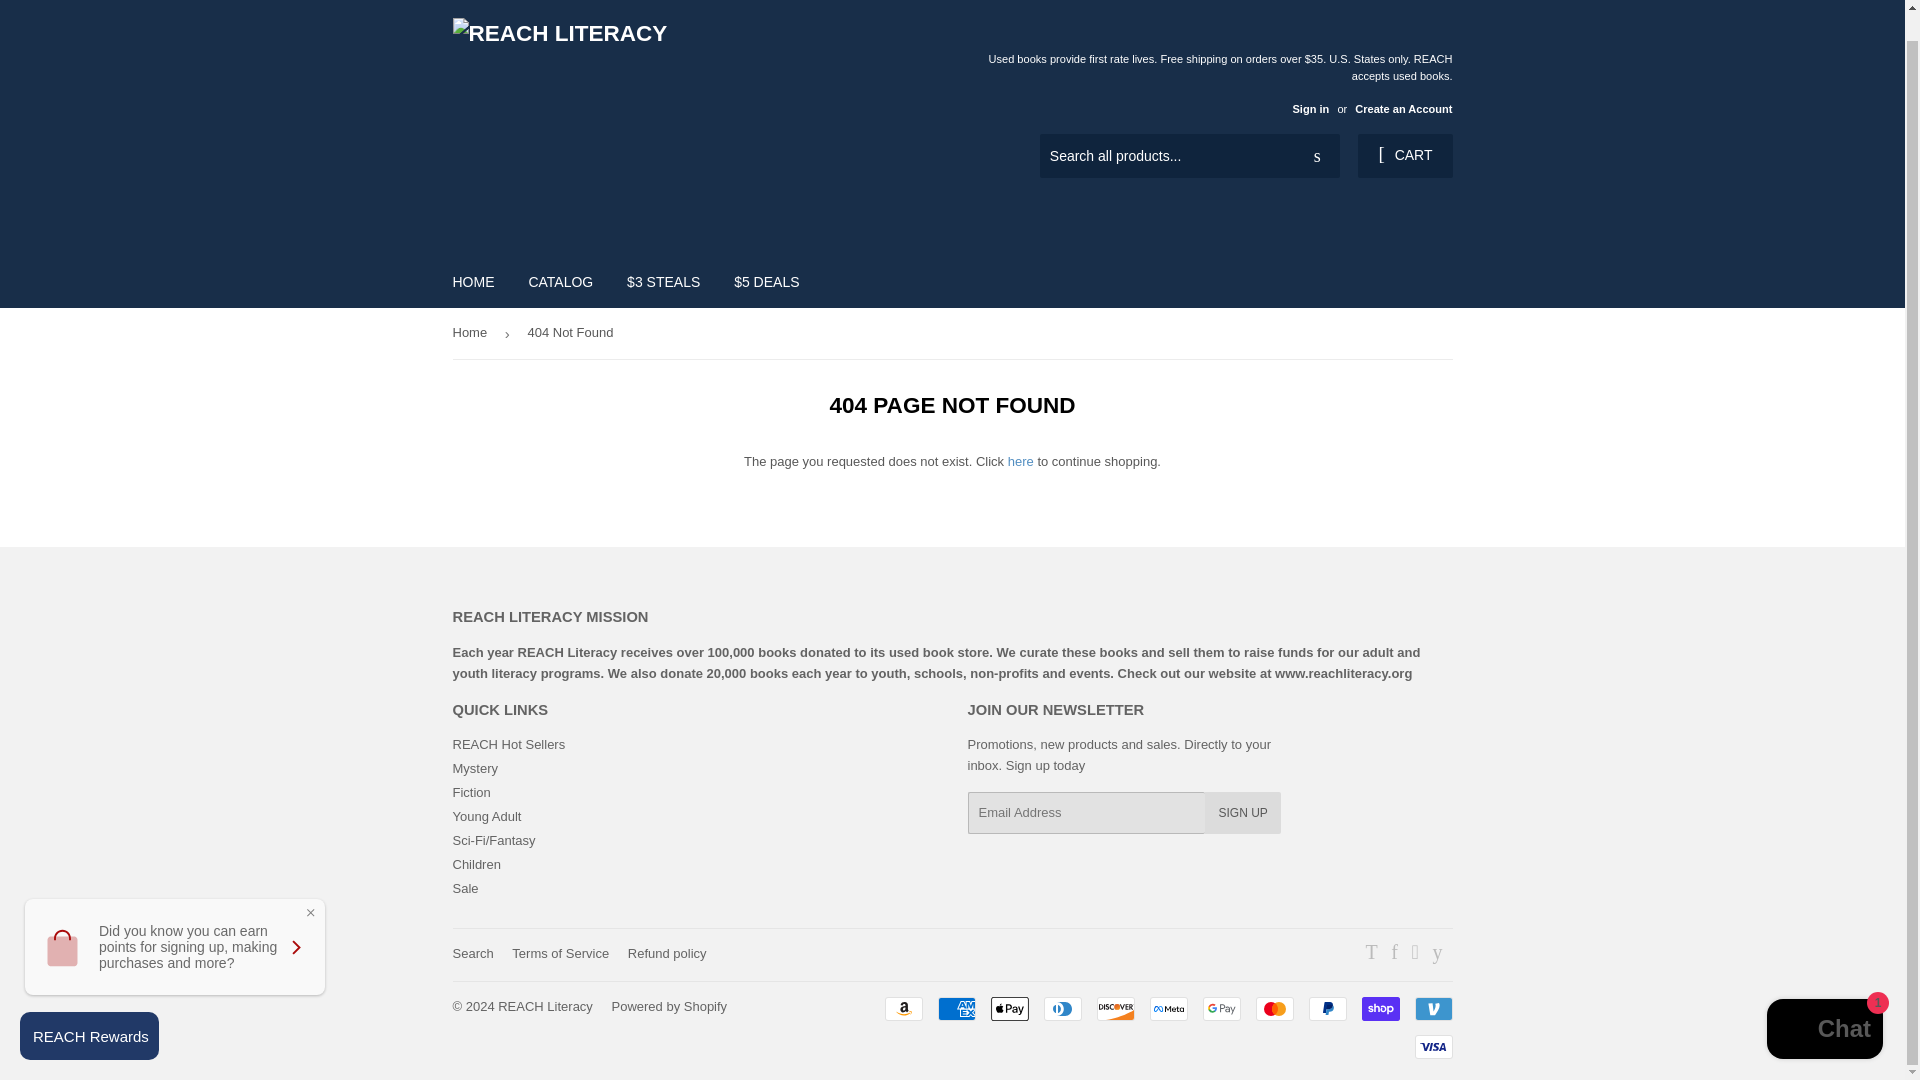  What do you see at coordinates (1824, 1004) in the screenshot?
I see `Shopify online store chat` at bounding box center [1824, 1004].